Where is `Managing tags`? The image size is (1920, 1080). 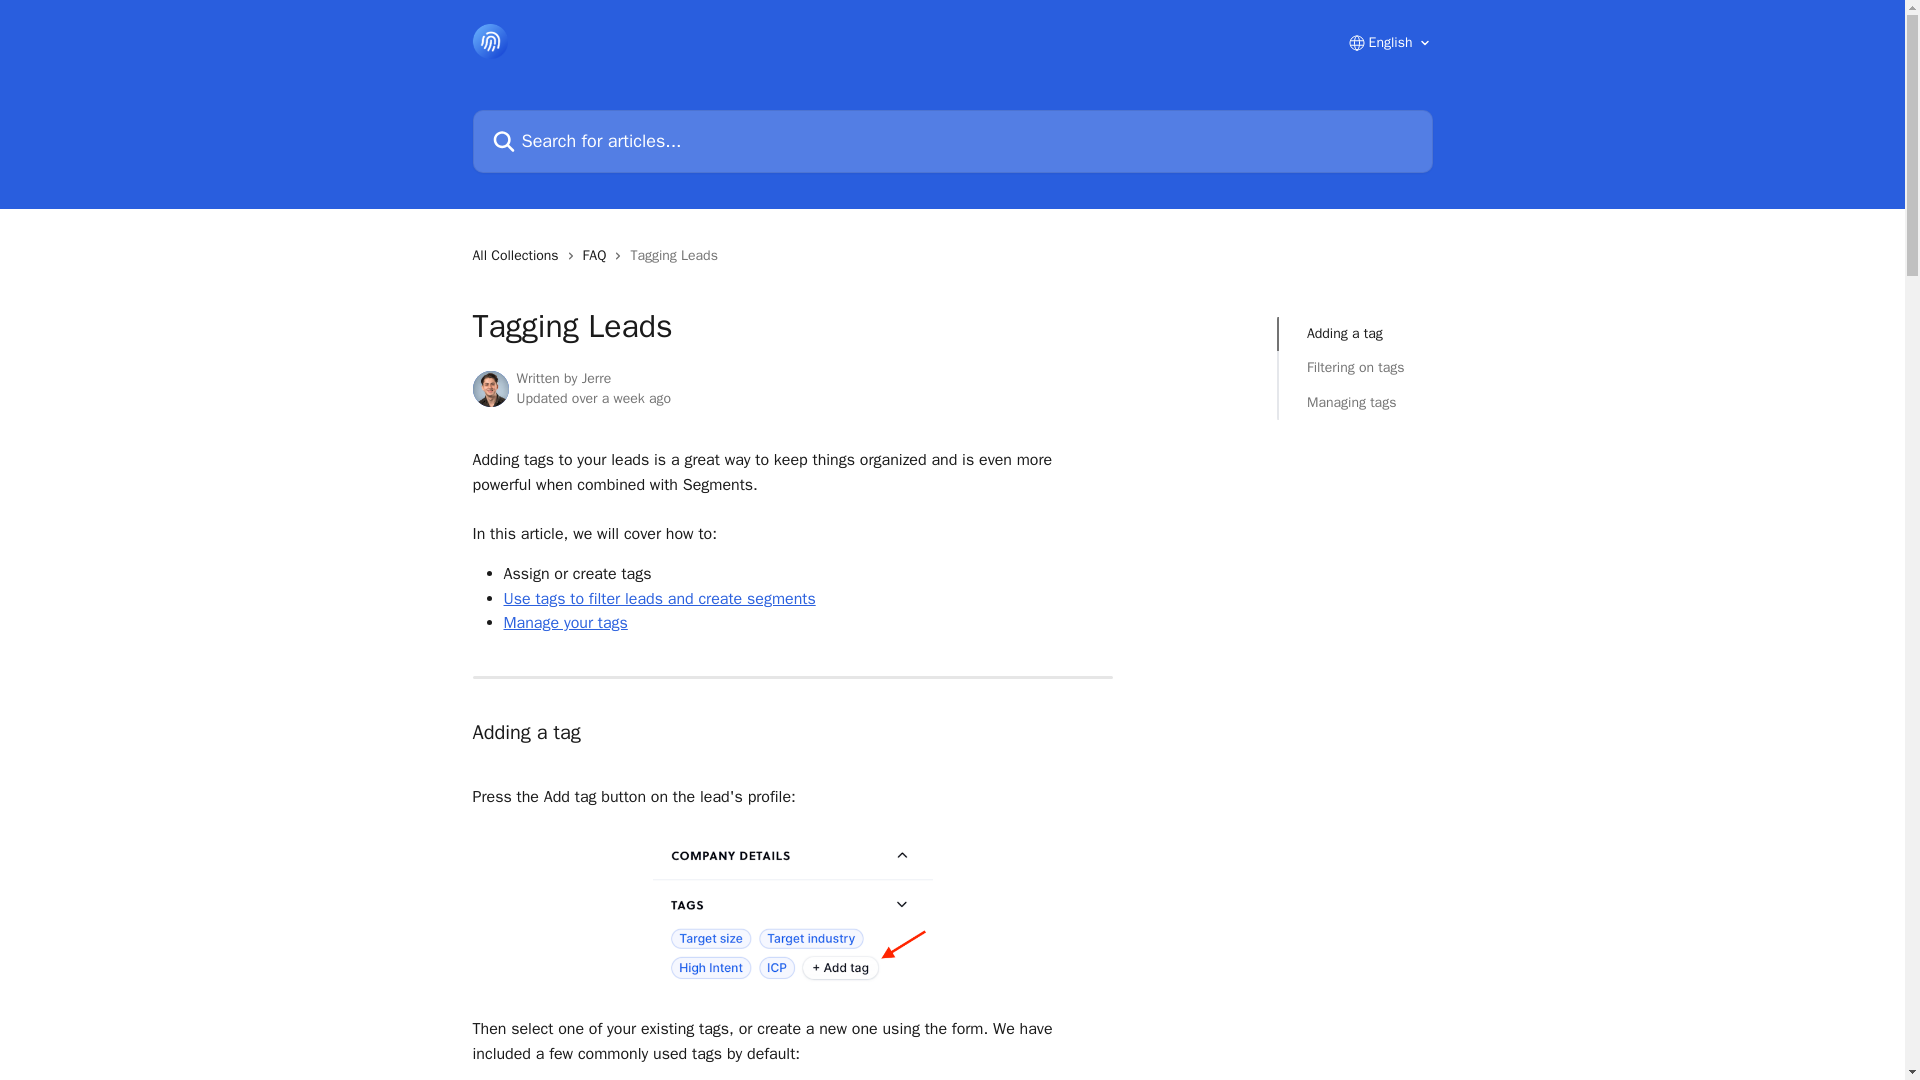
Managing tags is located at coordinates (1356, 402).